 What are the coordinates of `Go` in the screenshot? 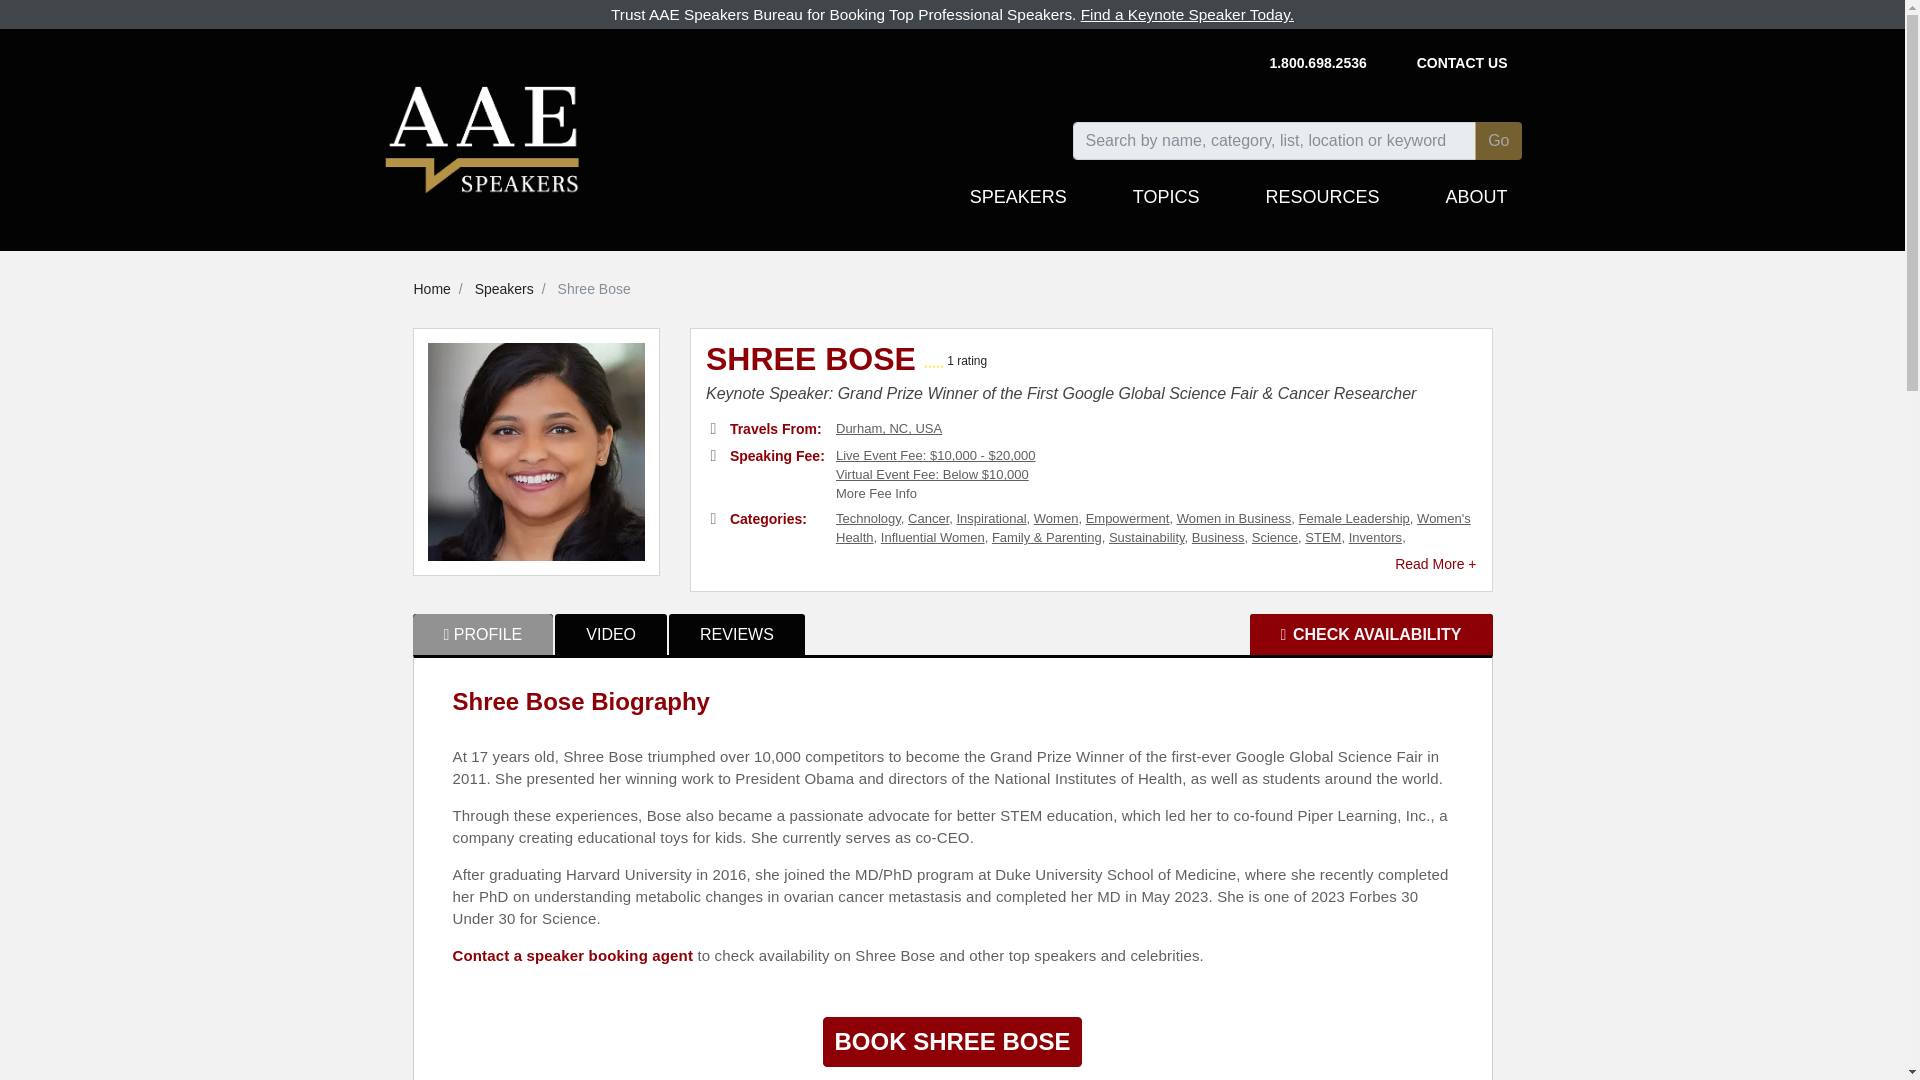 It's located at (1498, 140).